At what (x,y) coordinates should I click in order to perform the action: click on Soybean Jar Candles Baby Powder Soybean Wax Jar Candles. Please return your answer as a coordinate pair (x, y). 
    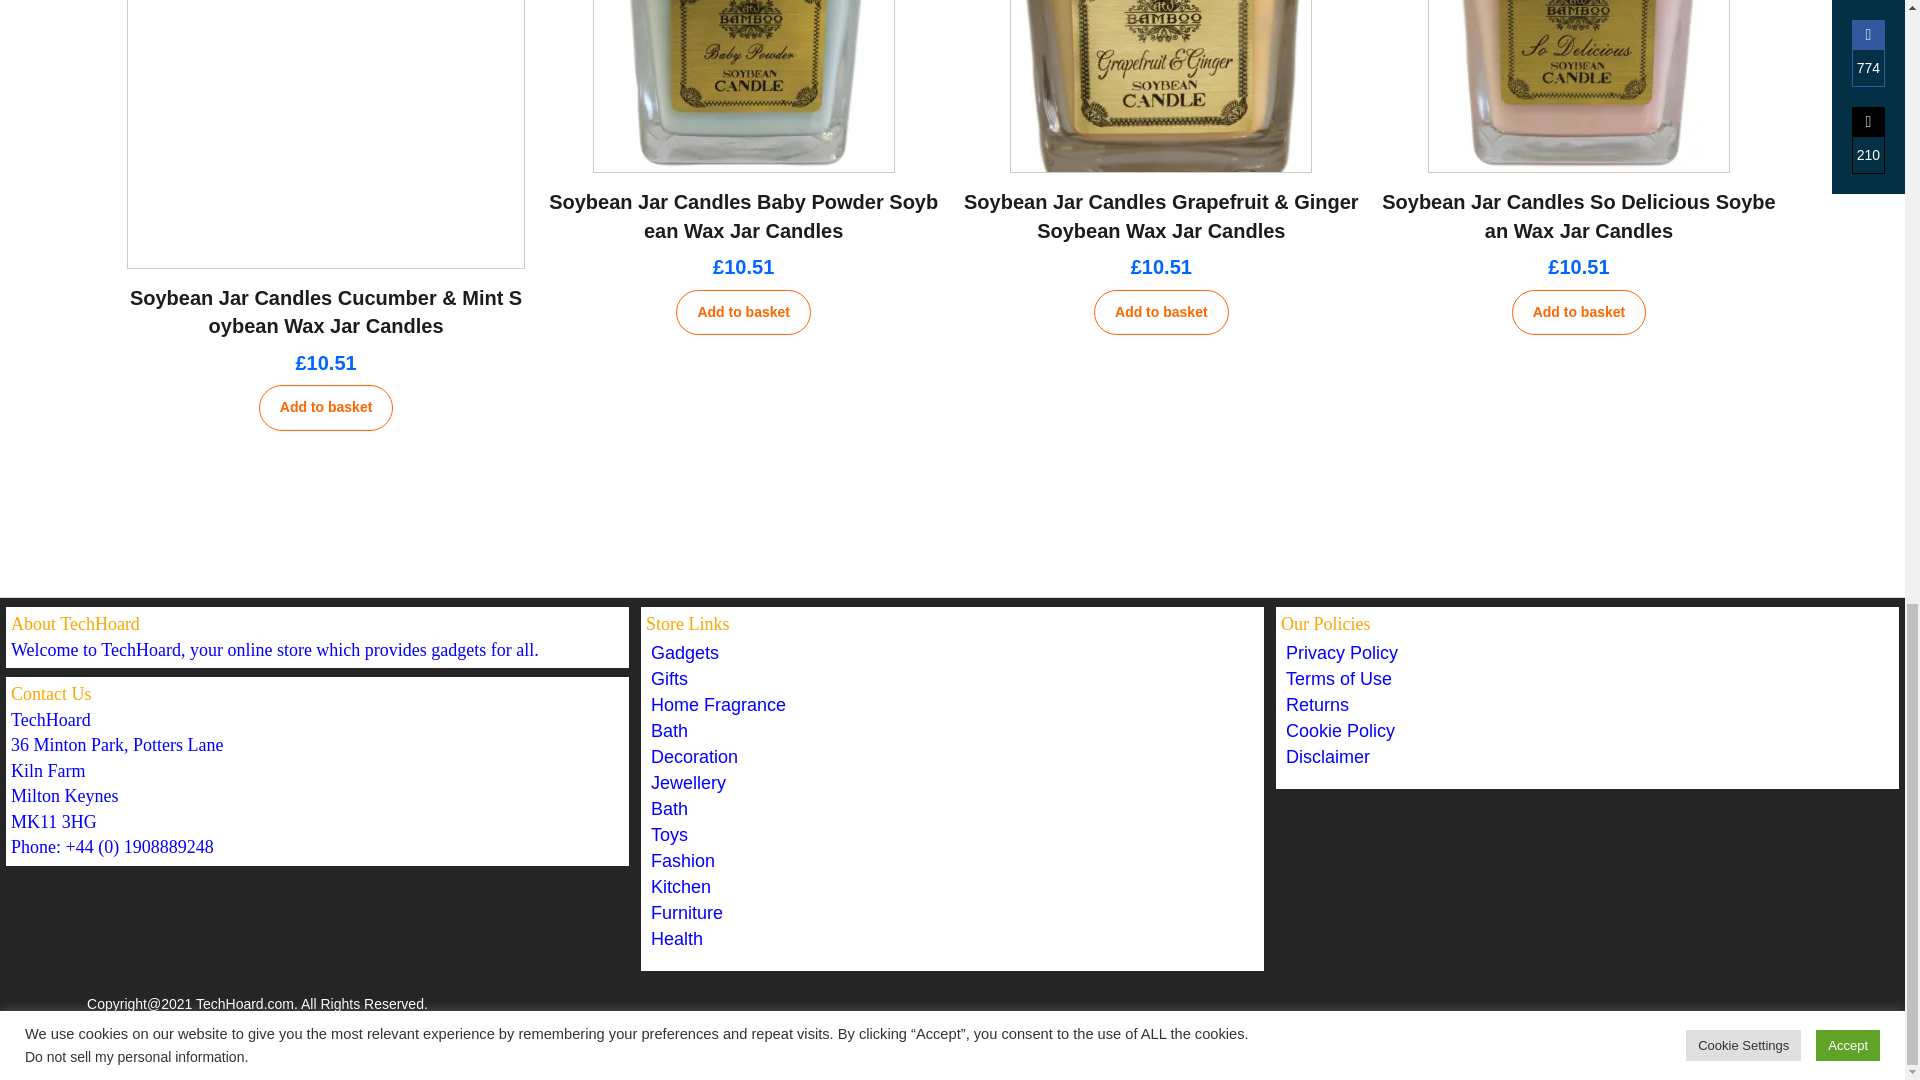
    Looking at the image, I should click on (744, 216).